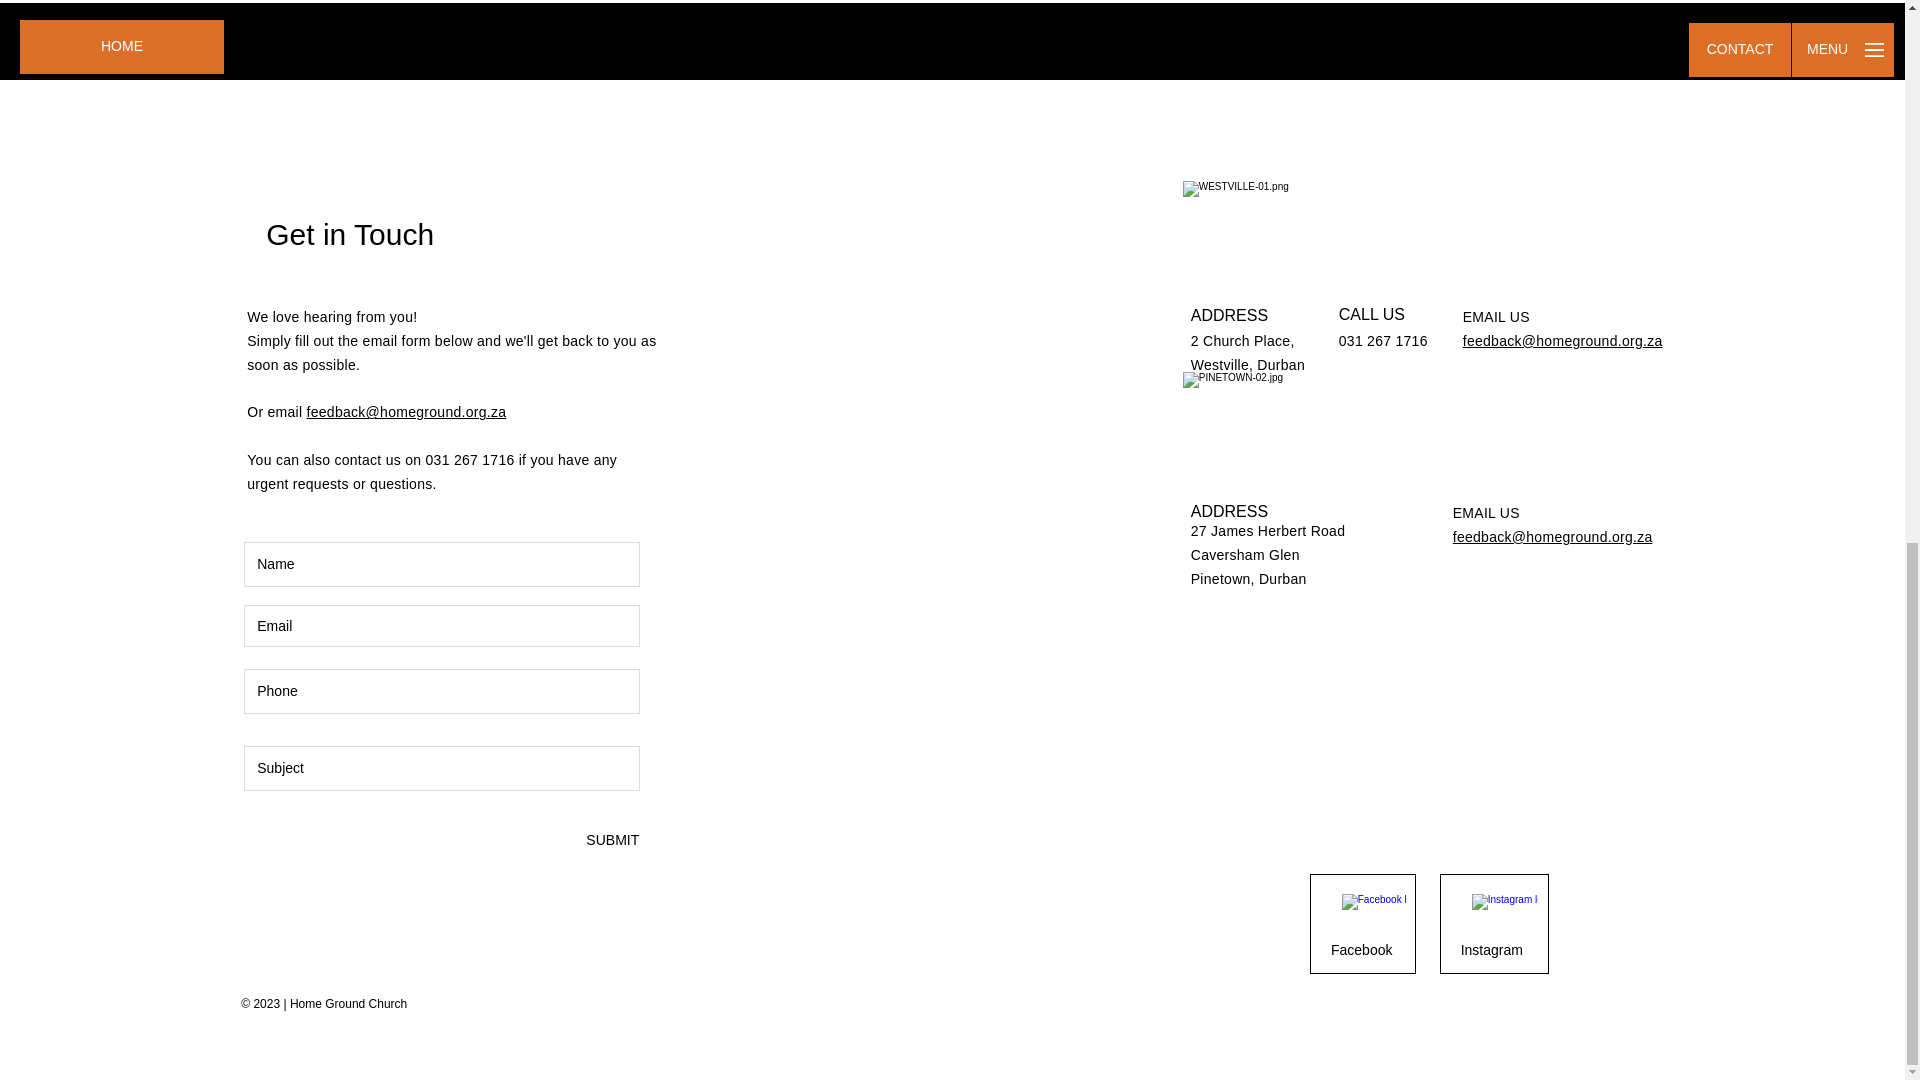  I want to click on Instagram, so click(1492, 950).